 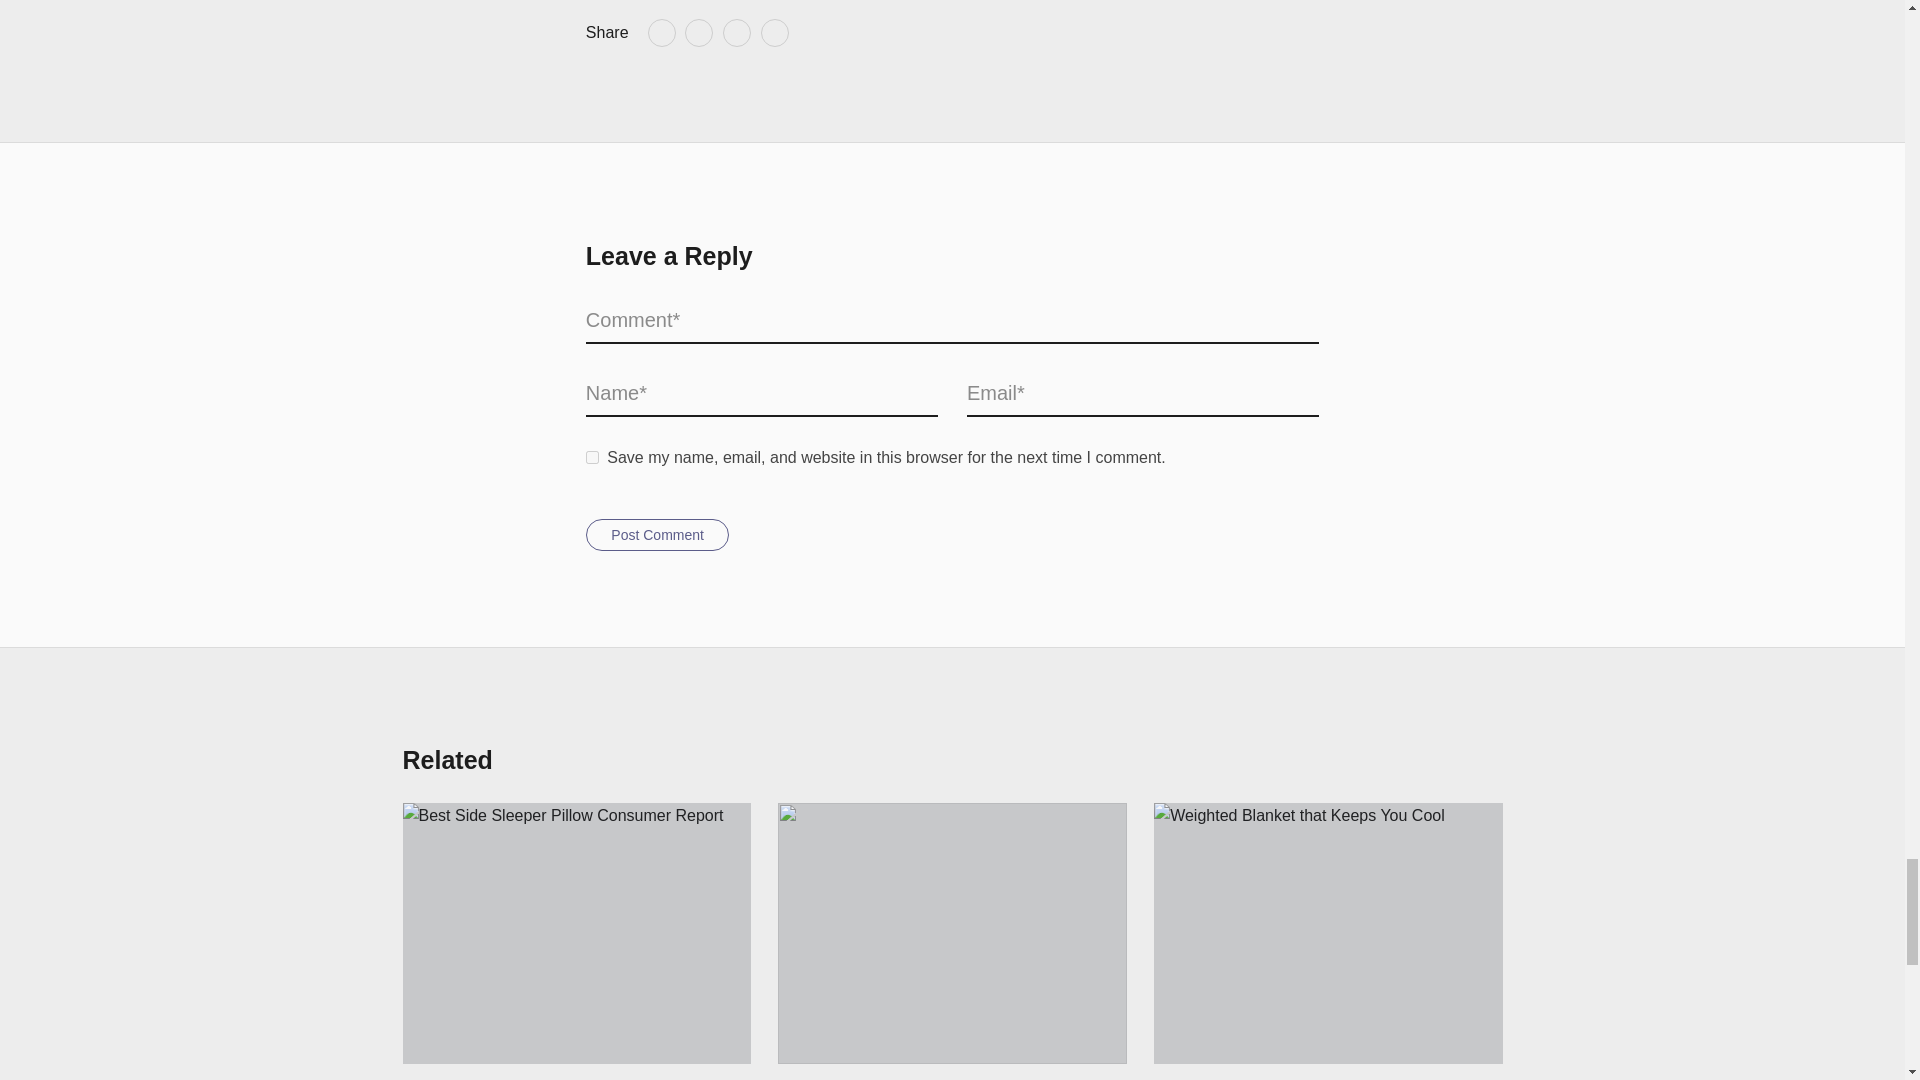 I want to click on Email, so click(x=774, y=33).